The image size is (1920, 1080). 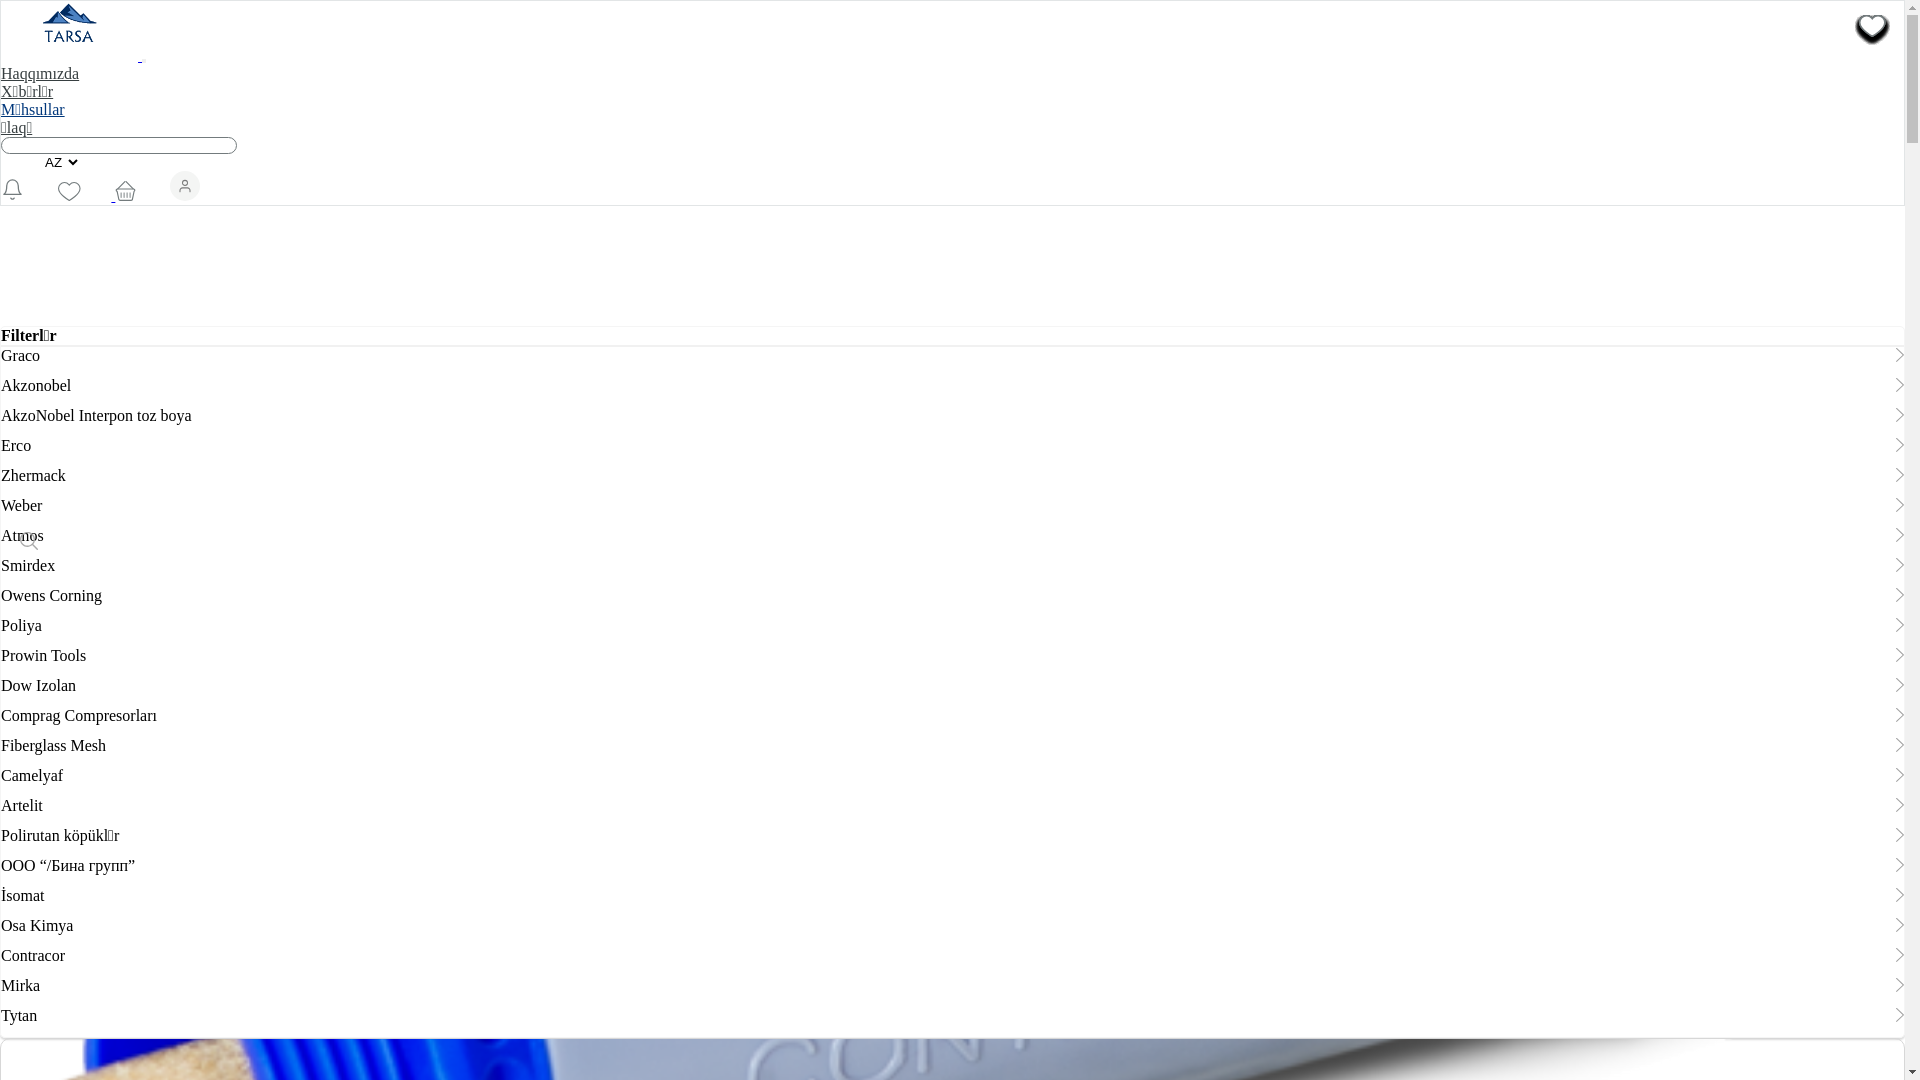 I want to click on Fiberglass Mesh, so click(x=54, y=746).